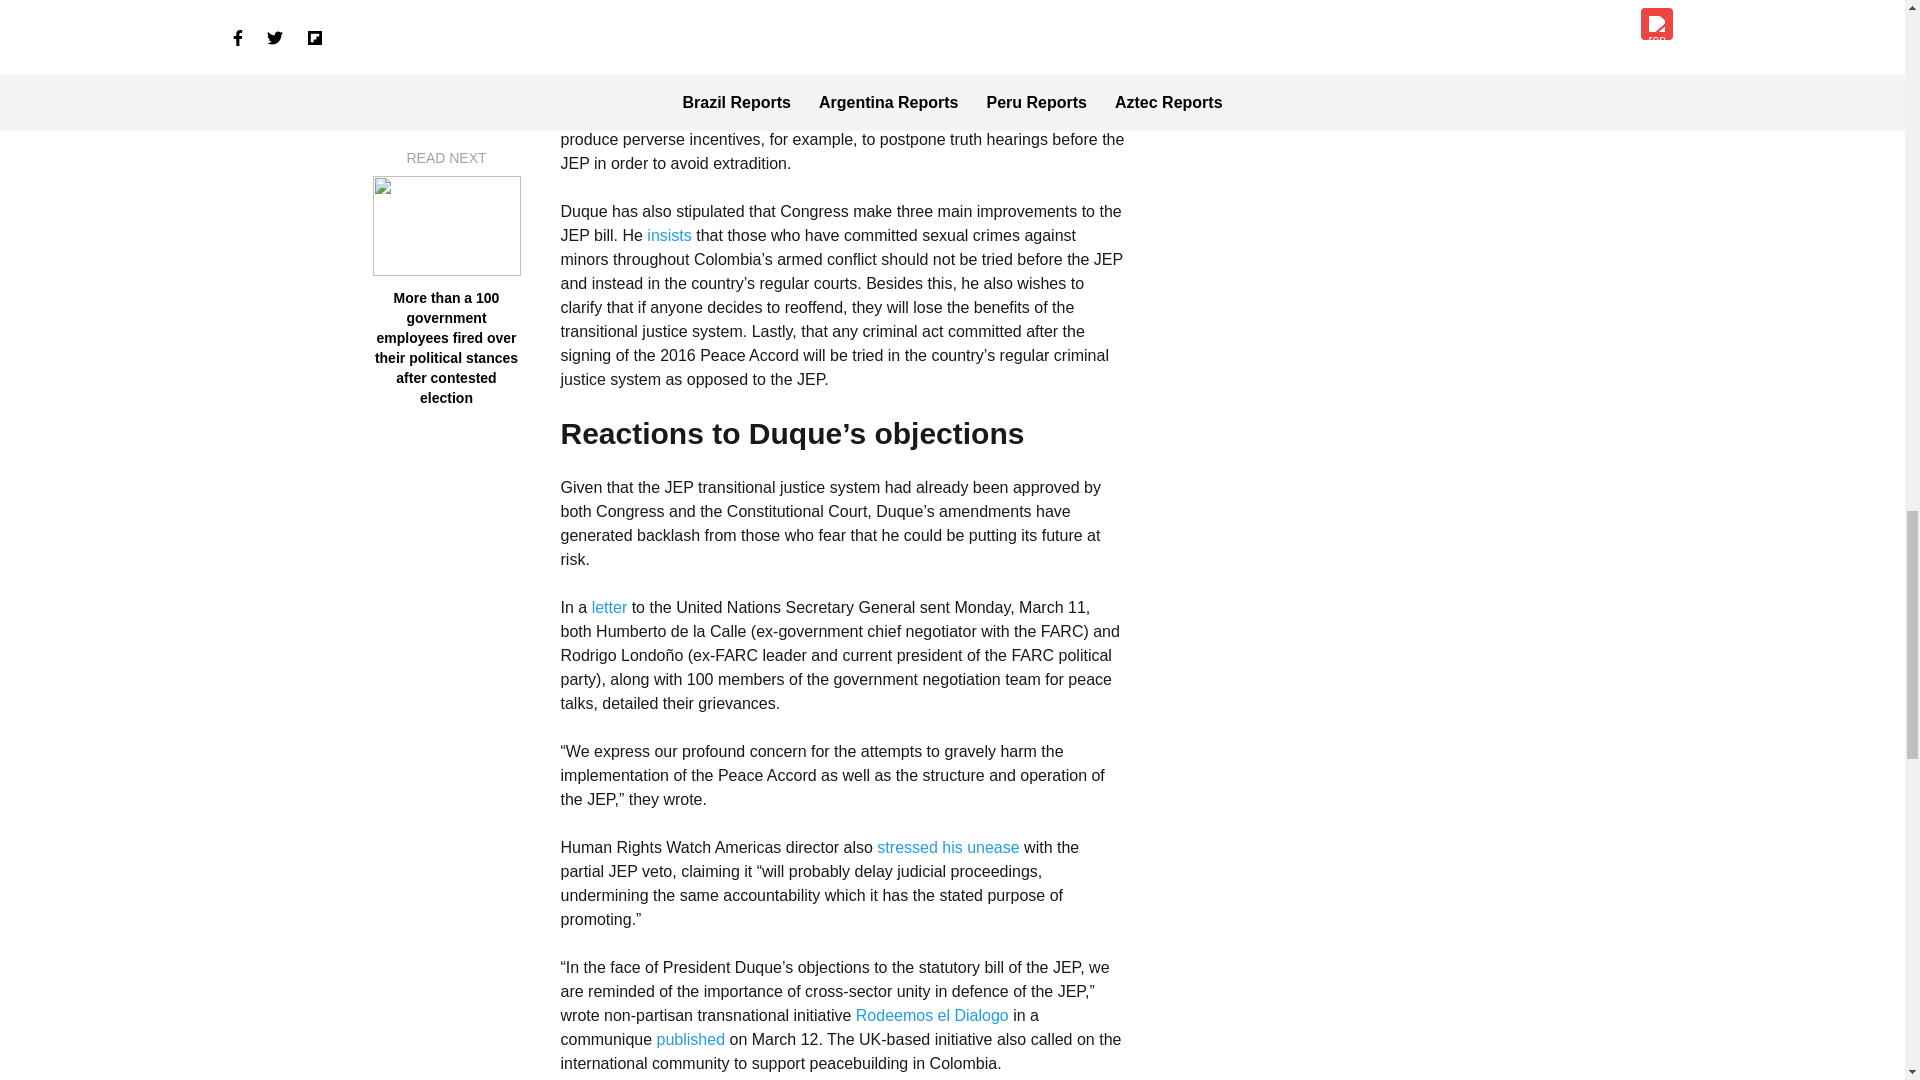 The width and height of the screenshot is (1920, 1080). What do you see at coordinates (948, 848) in the screenshot?
I see `stressed his unease` at bounding box center [948, 848].